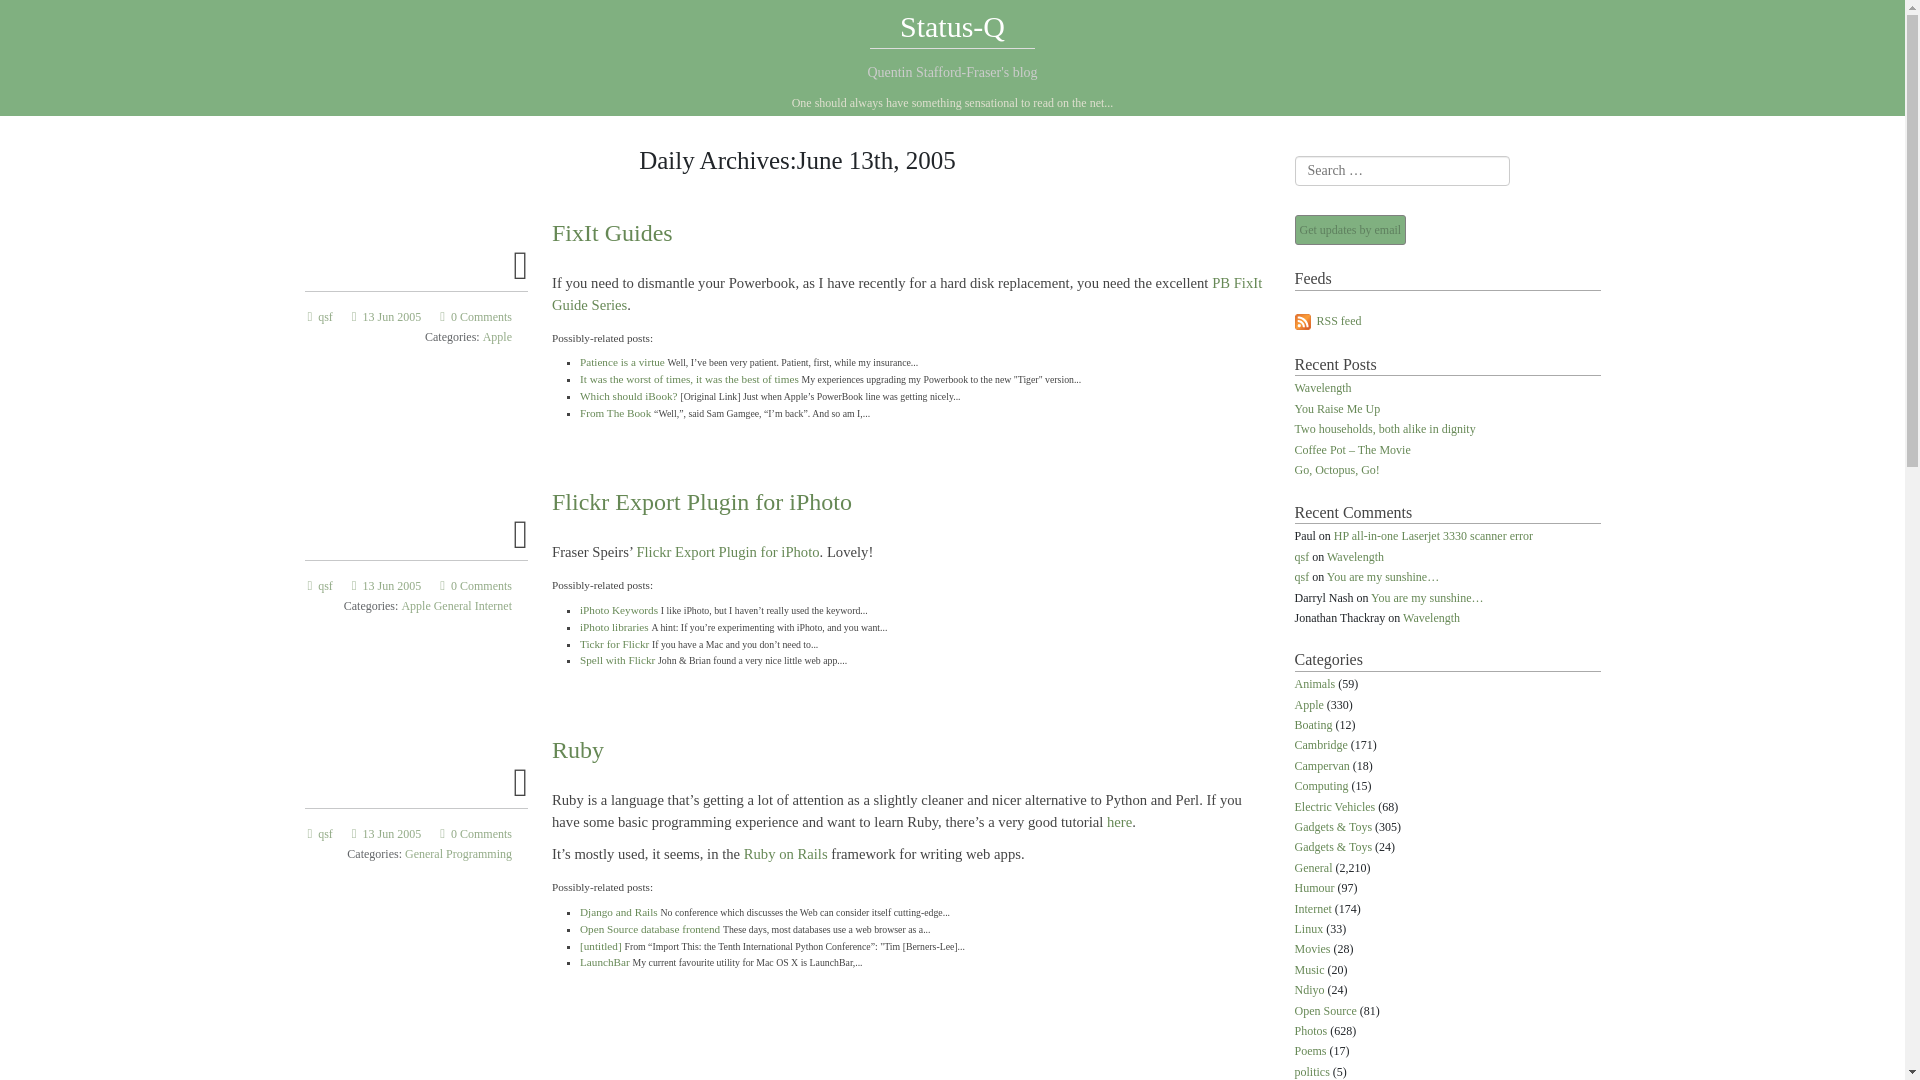  I want to click on qsf, so click(320, 585).